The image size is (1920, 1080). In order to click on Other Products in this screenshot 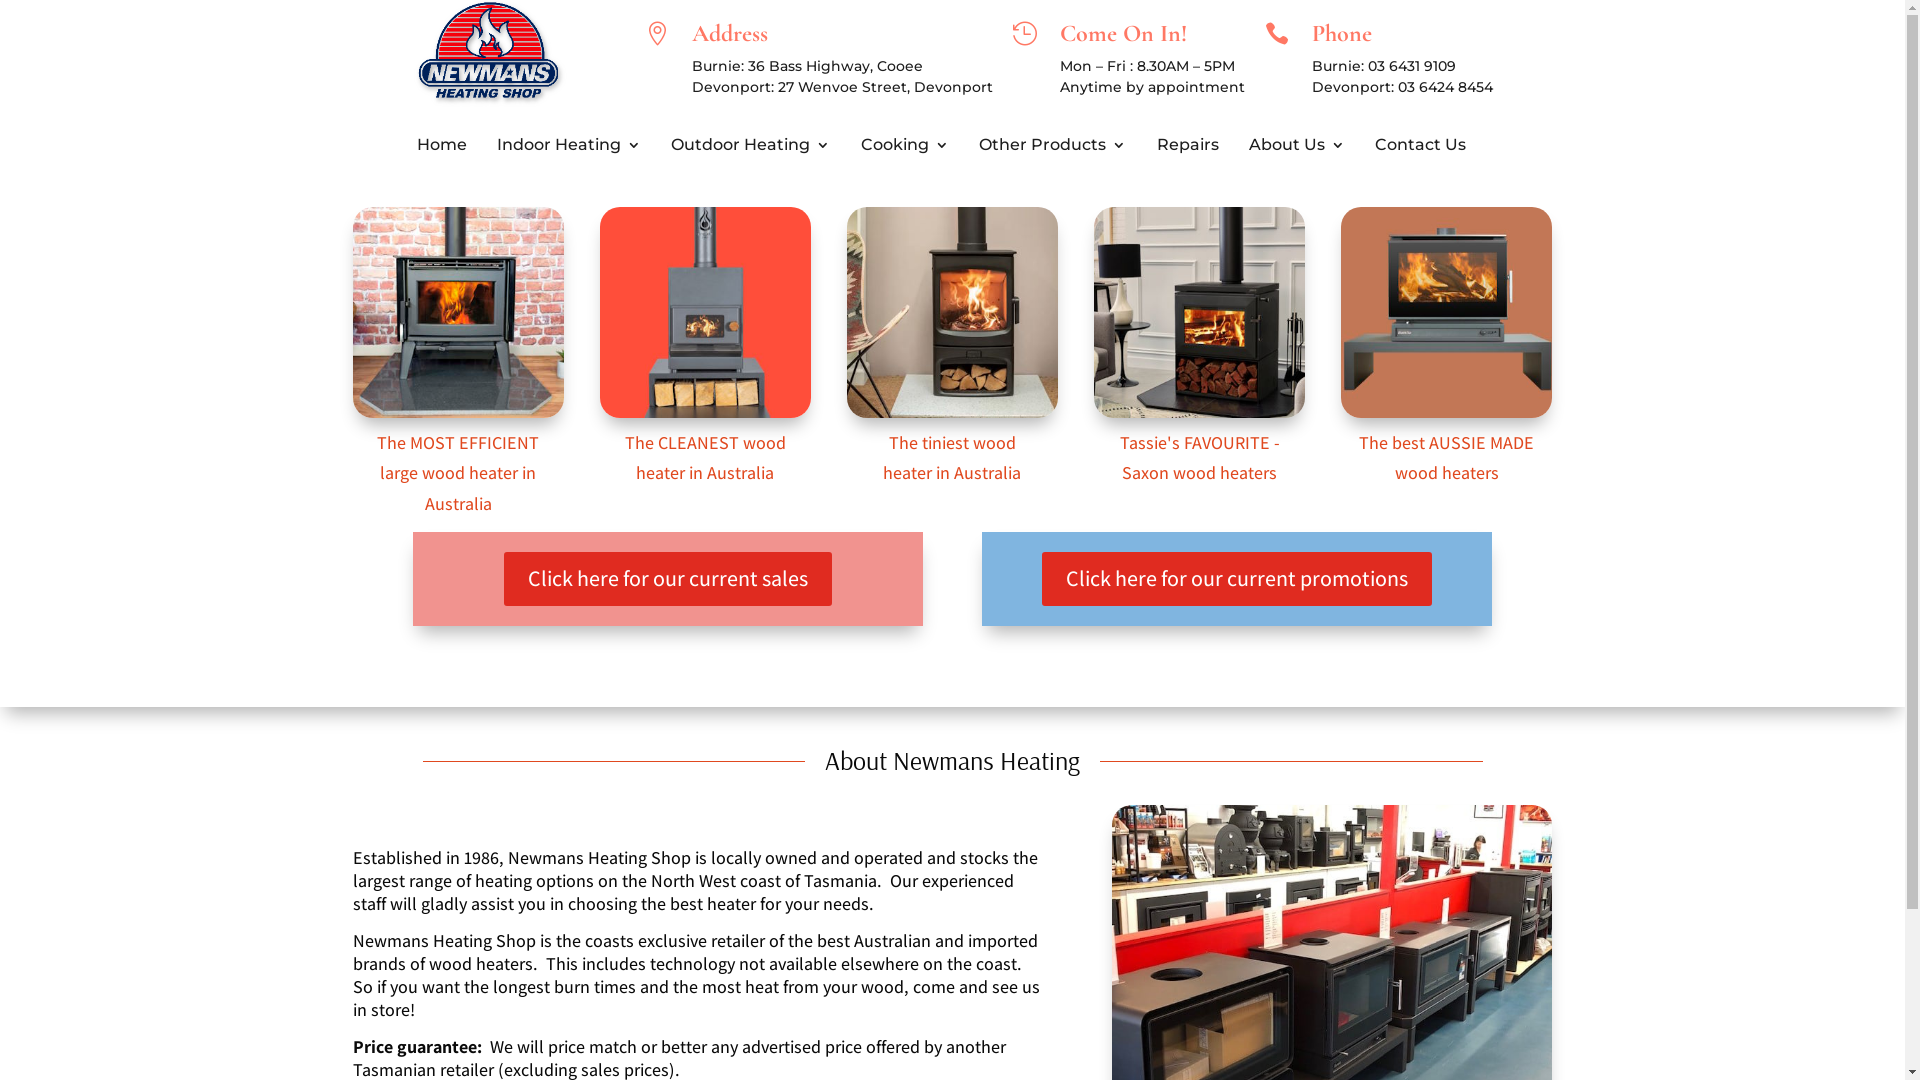, I will do `click(1052, 149)`.